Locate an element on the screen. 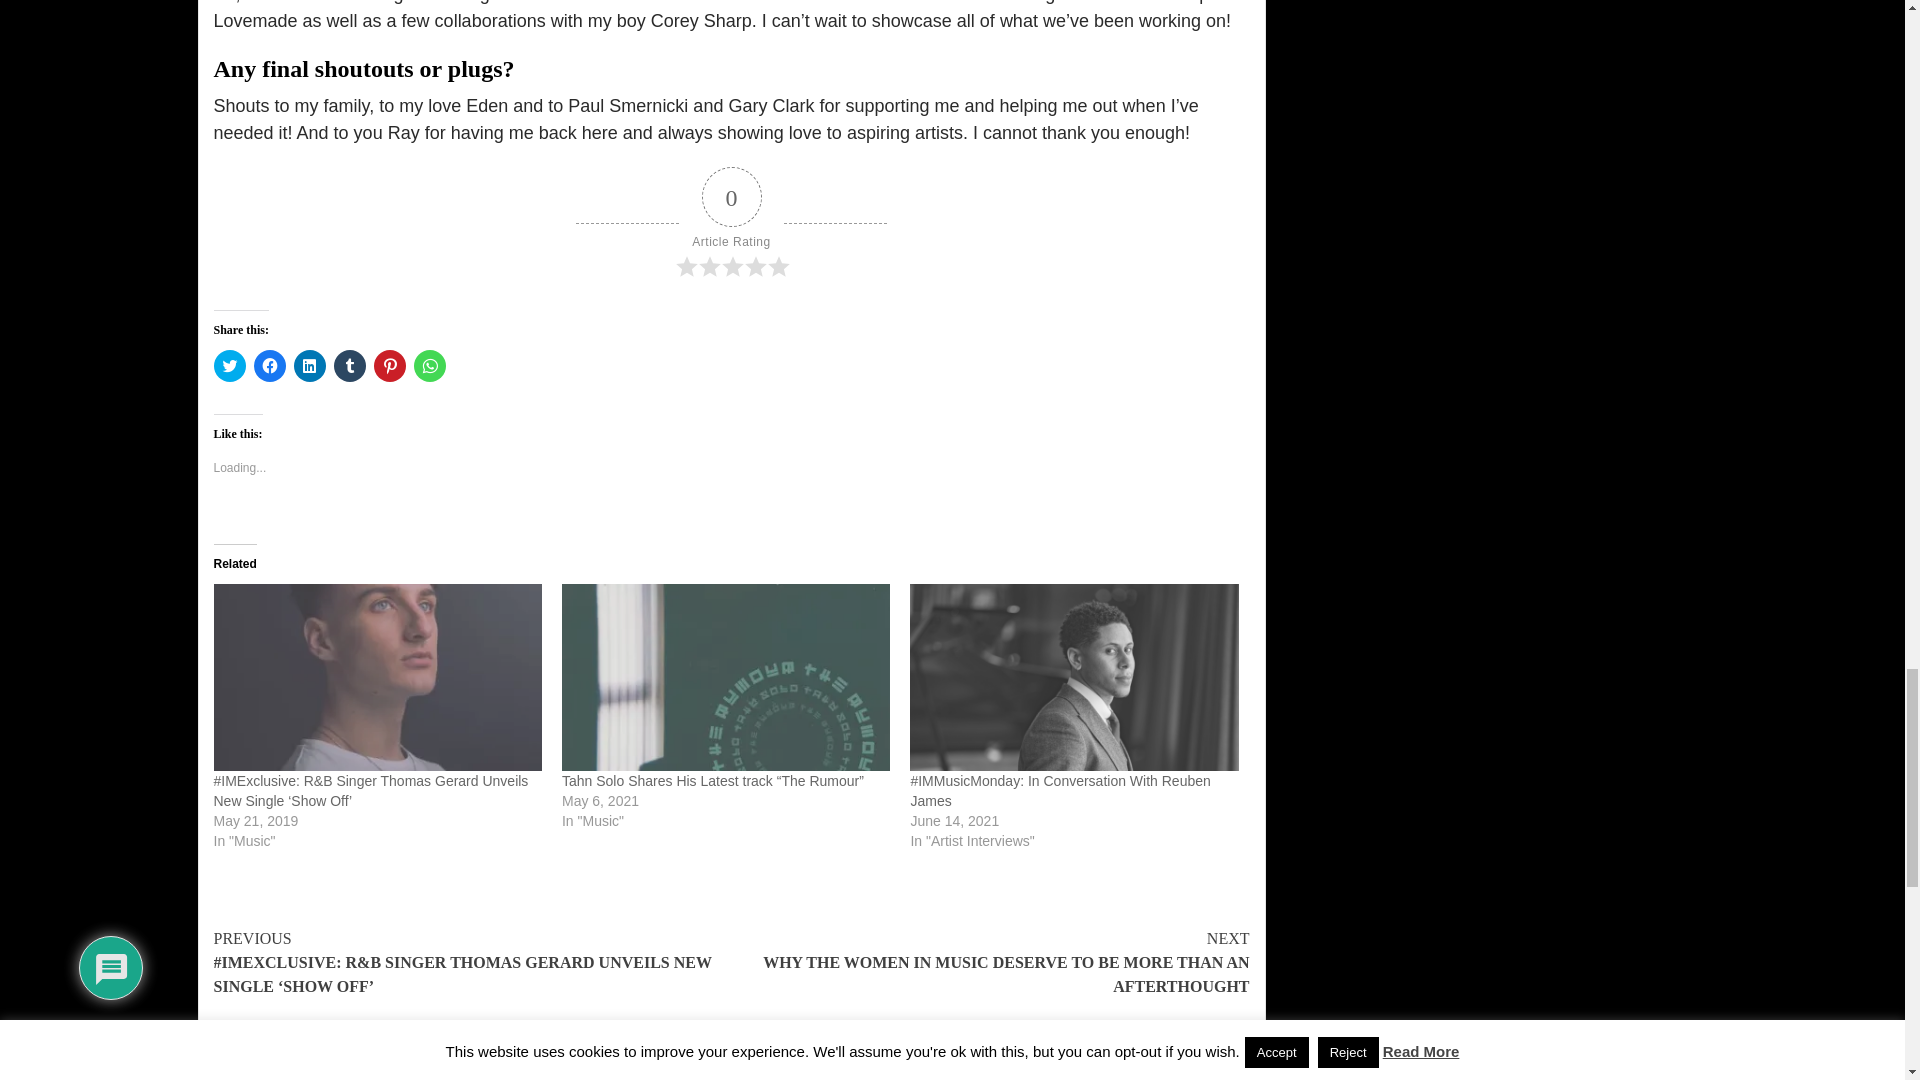  Click to share on WhatsApp is located at coordinates (430, 366).